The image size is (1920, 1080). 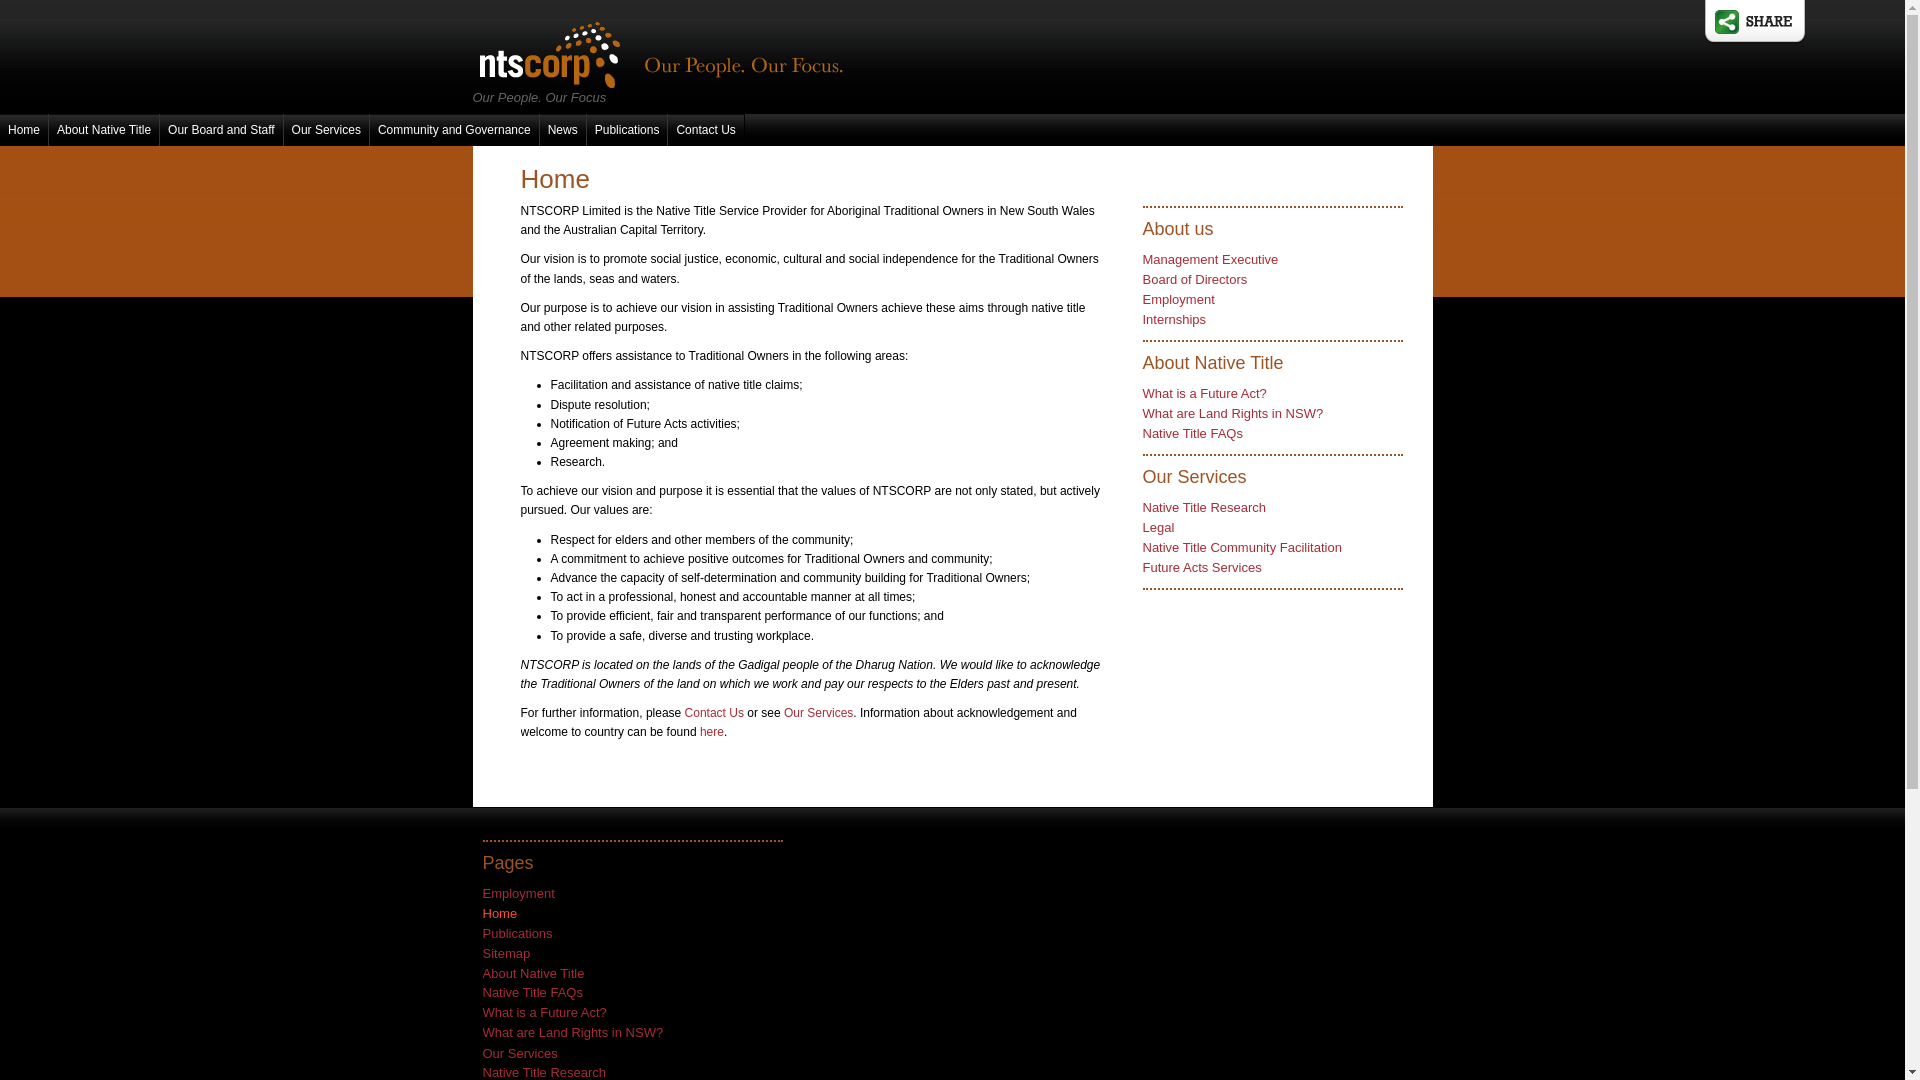 I want to click on Employment, so click(x=518, y=894).